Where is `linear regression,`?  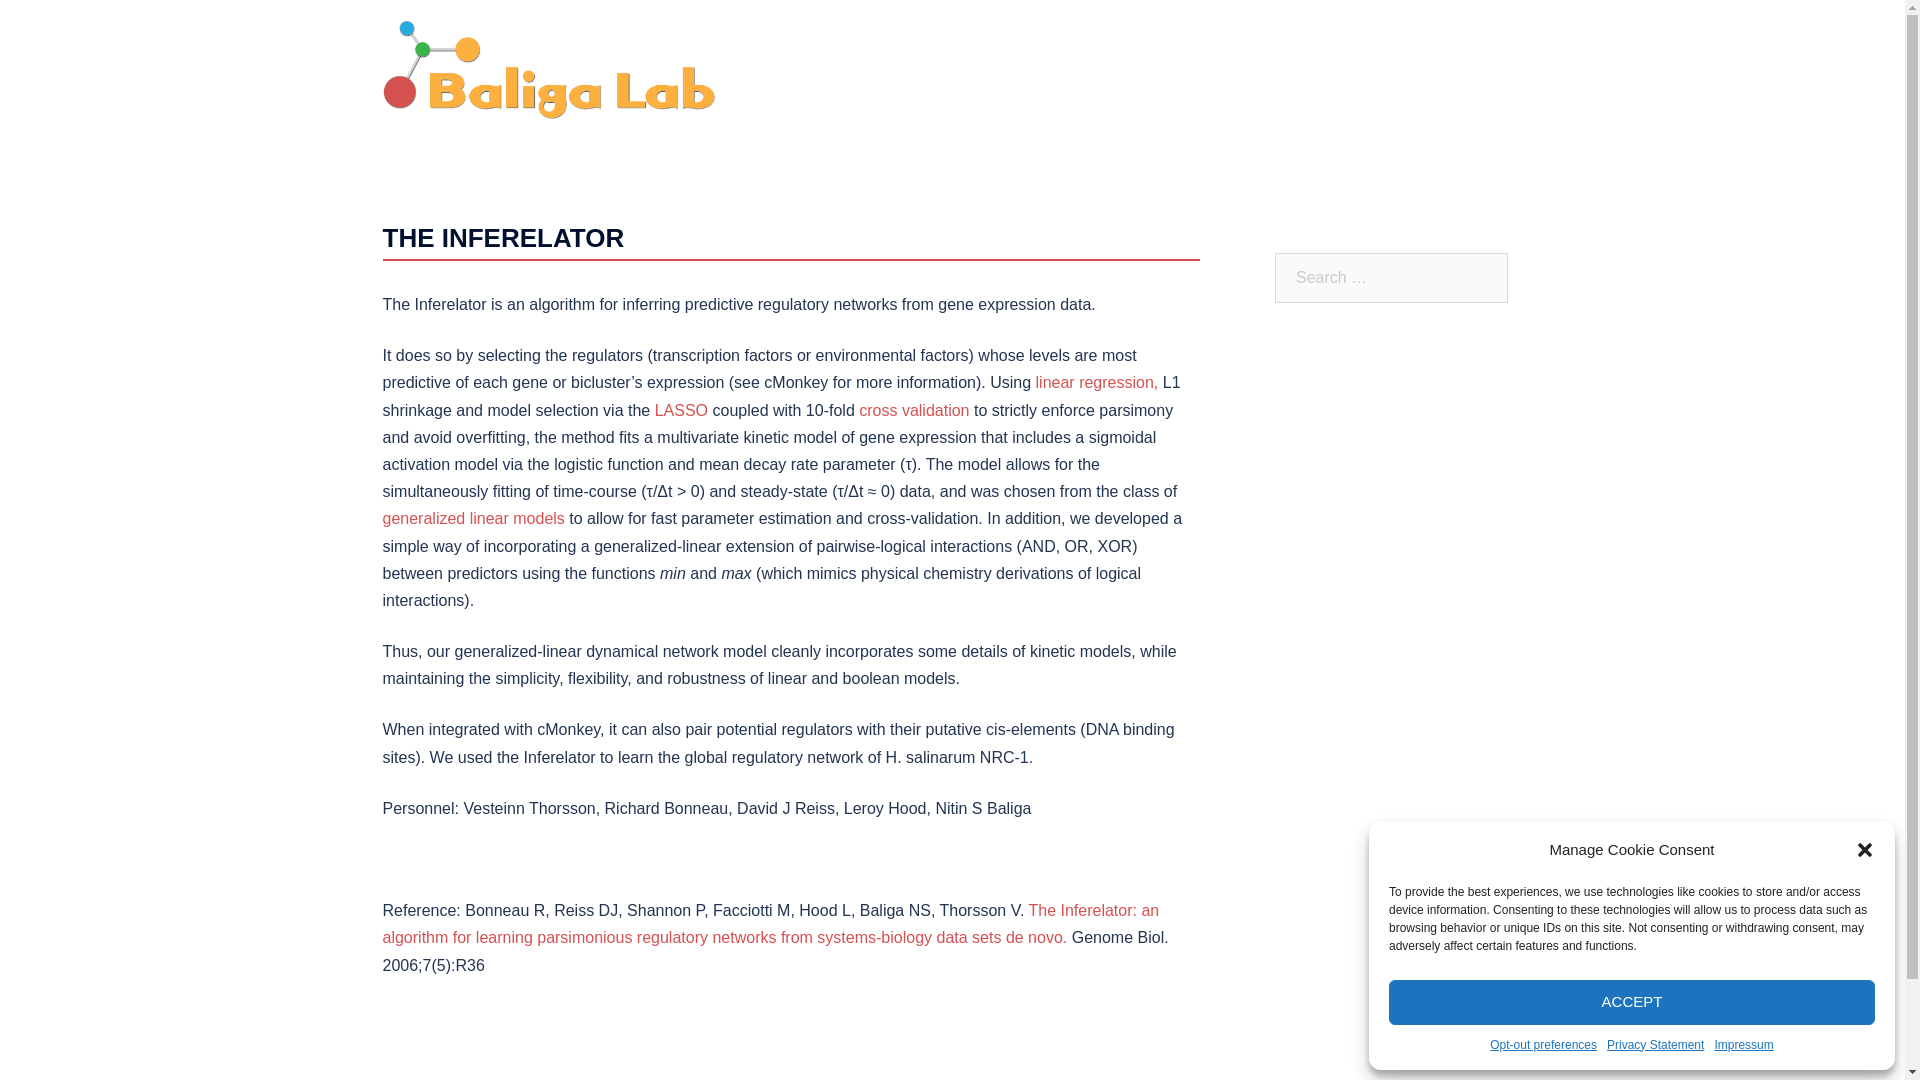
linear regression, is located at coordinates (1098, 382).